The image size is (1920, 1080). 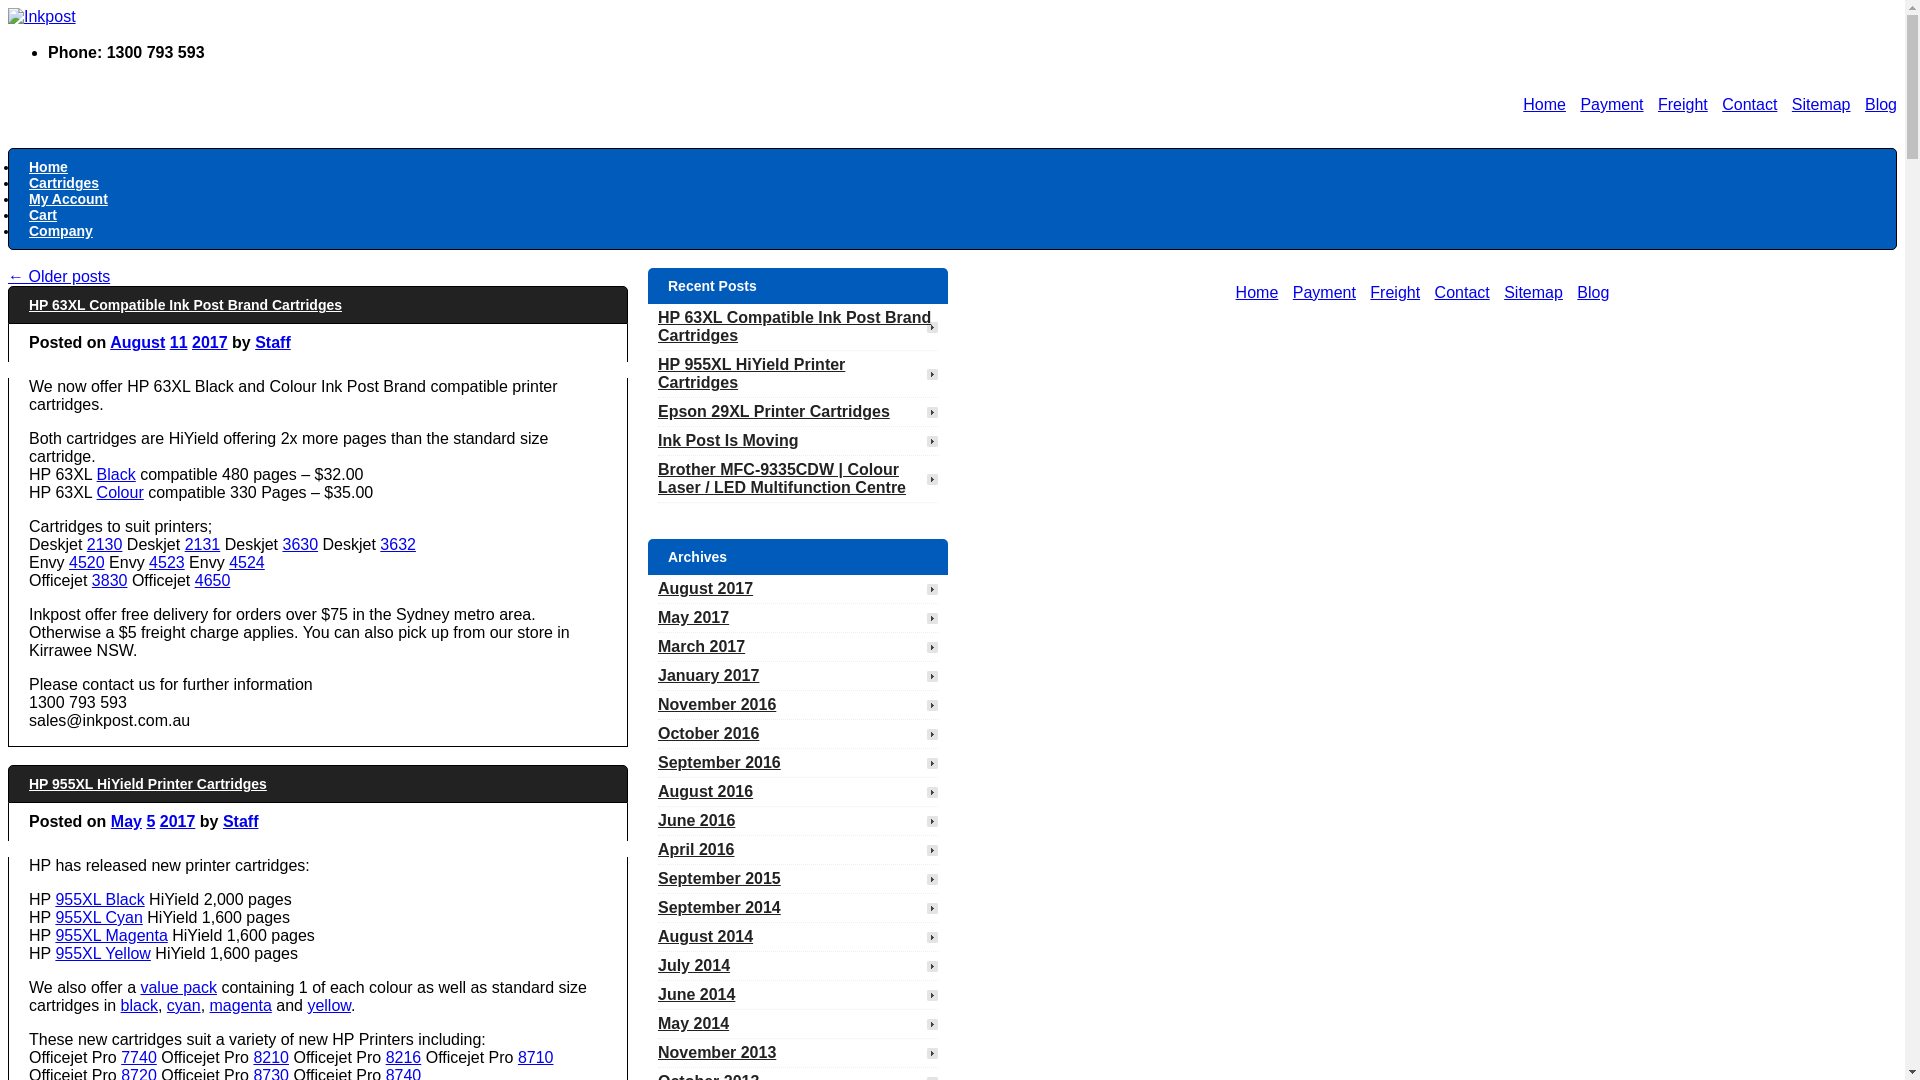 I want to click on August 2014, so click(x=716, y=936).